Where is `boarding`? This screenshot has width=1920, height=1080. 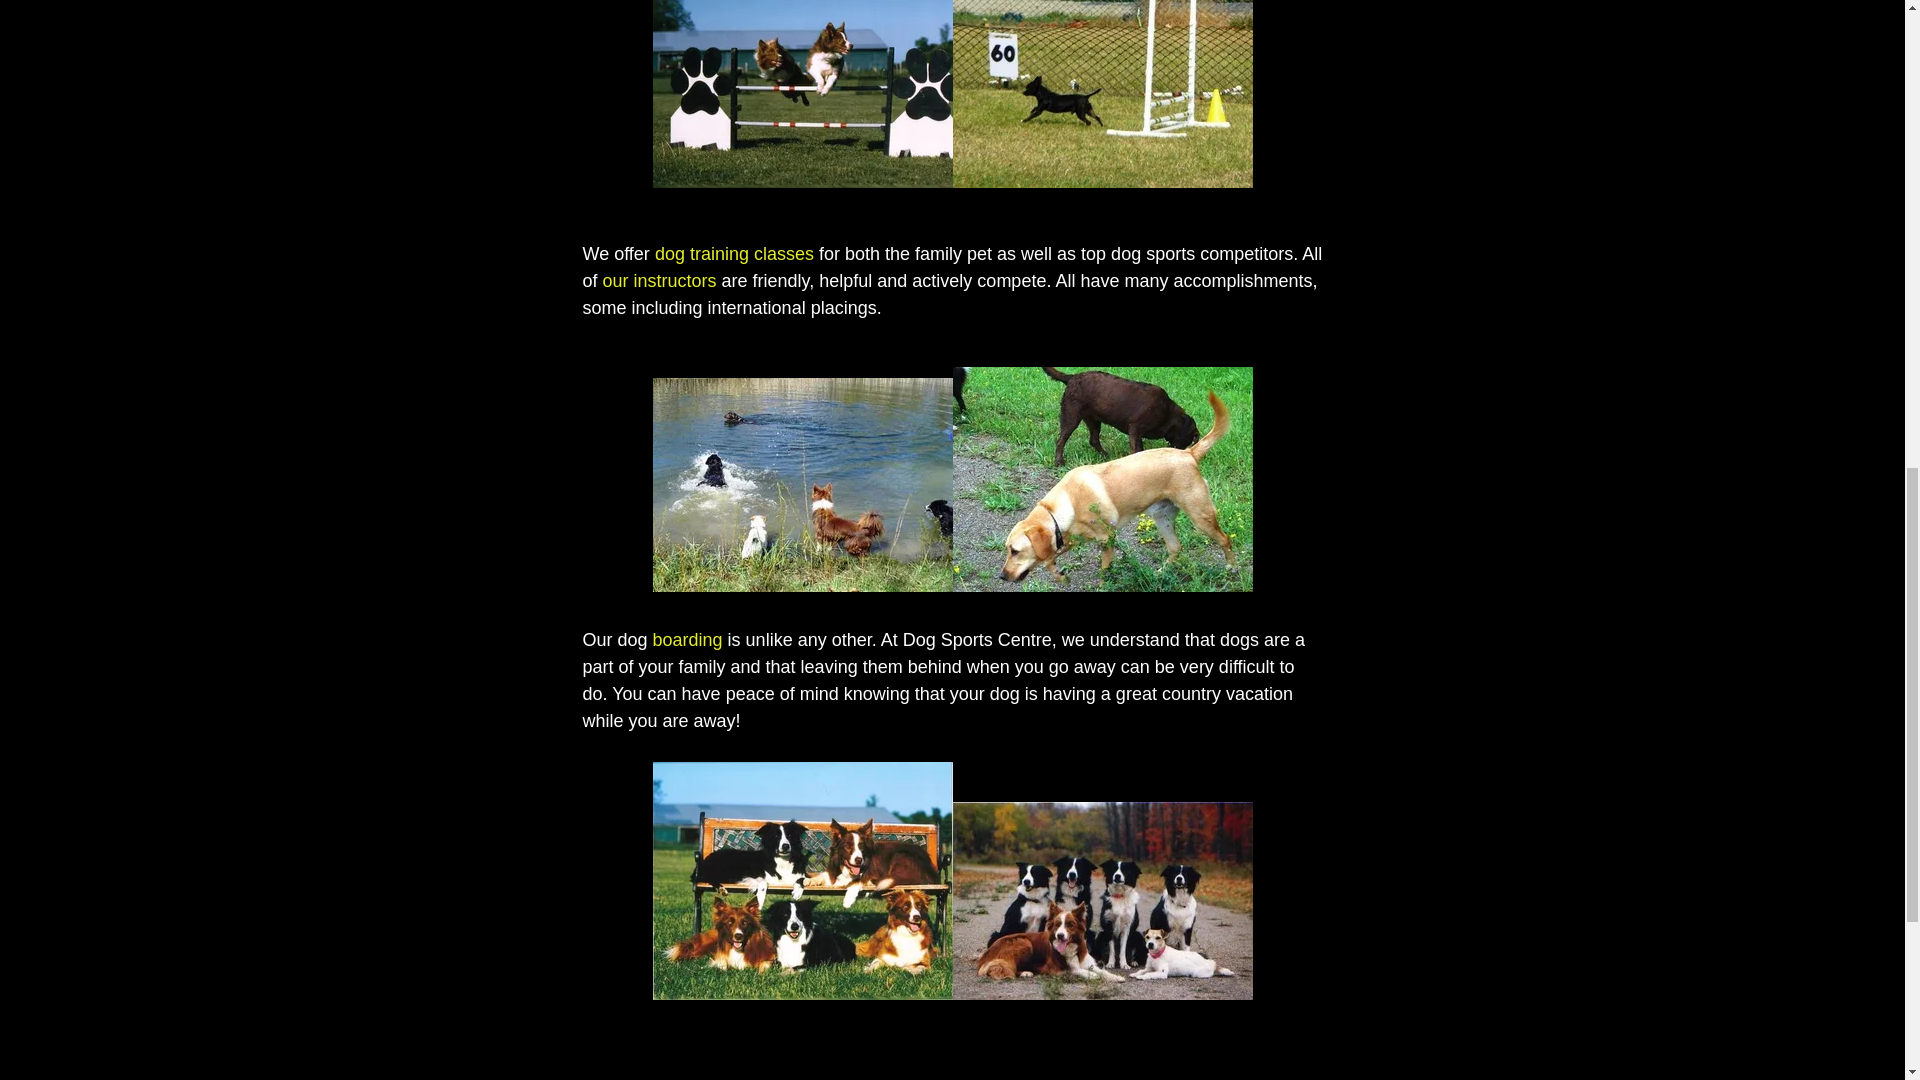 boarding is located at coordinates (688, 640).